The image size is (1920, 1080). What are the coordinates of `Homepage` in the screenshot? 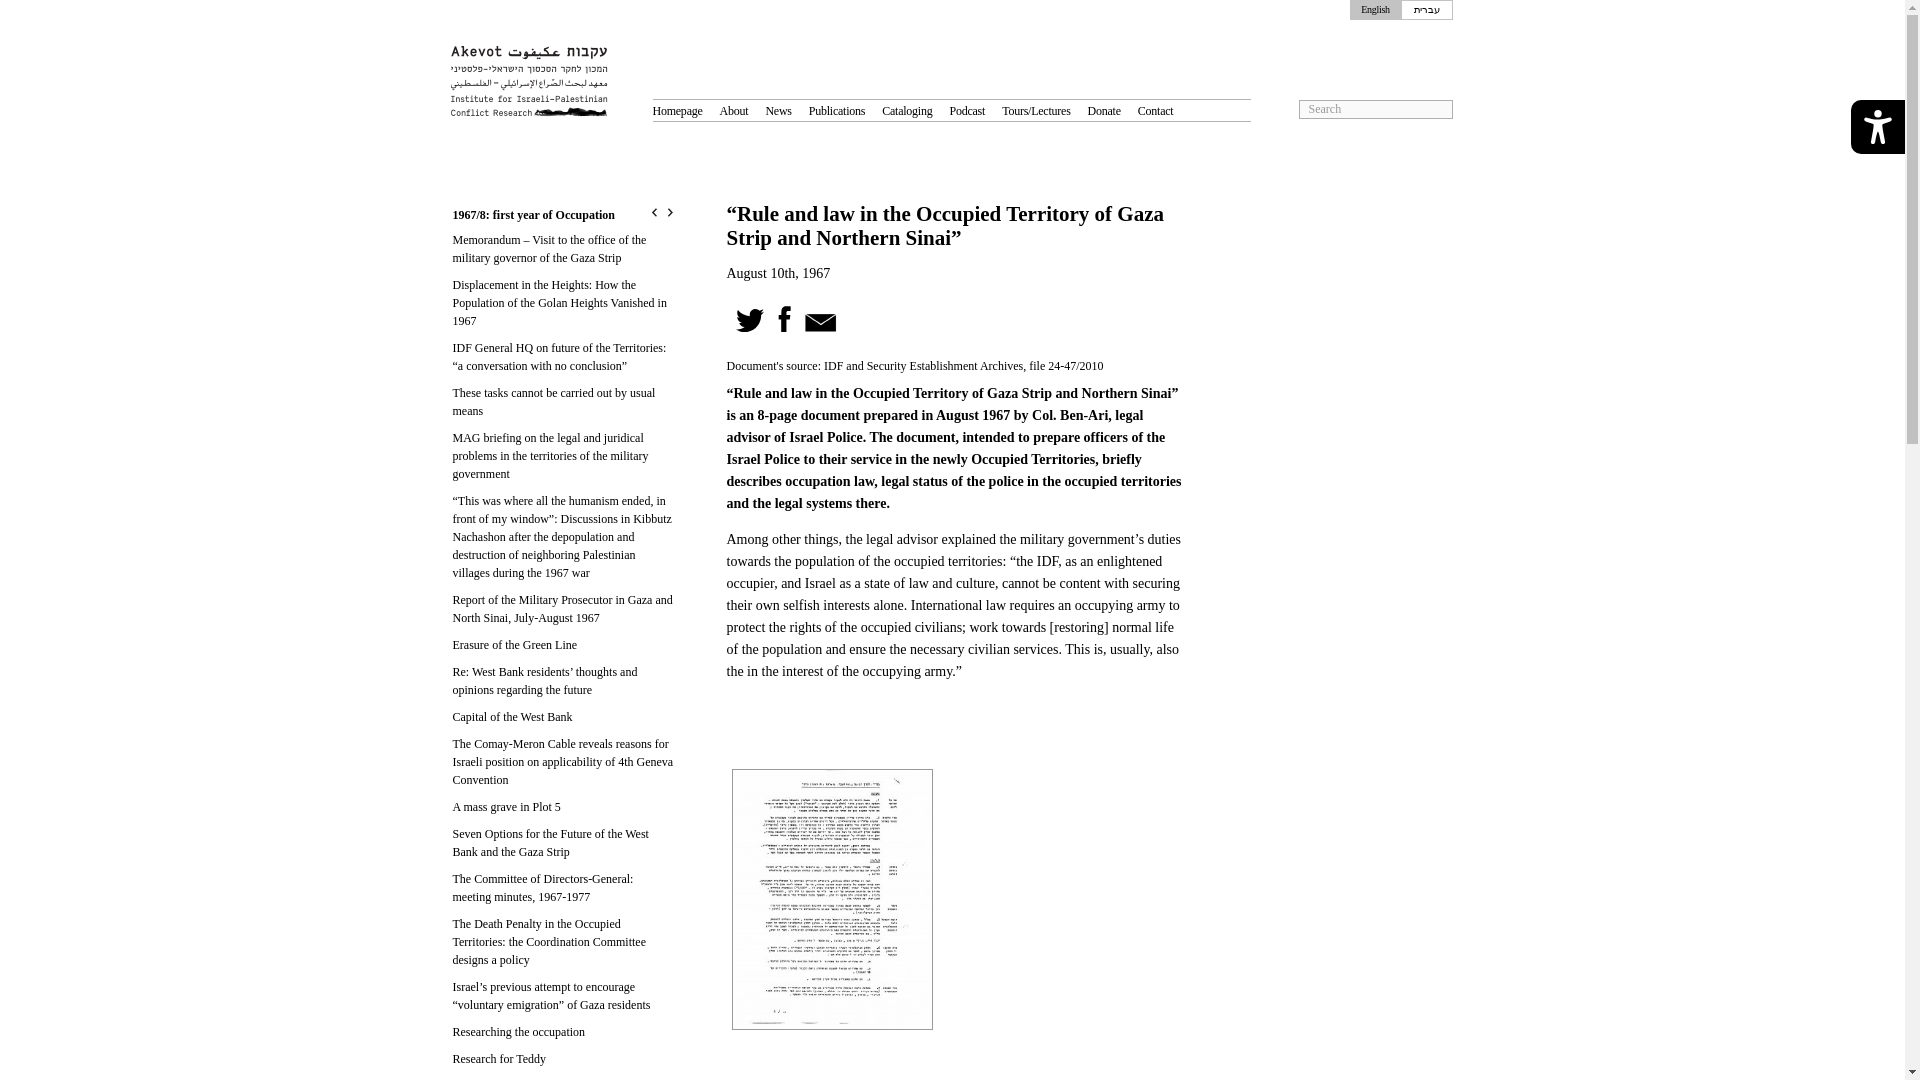 It's located at (677, 110).